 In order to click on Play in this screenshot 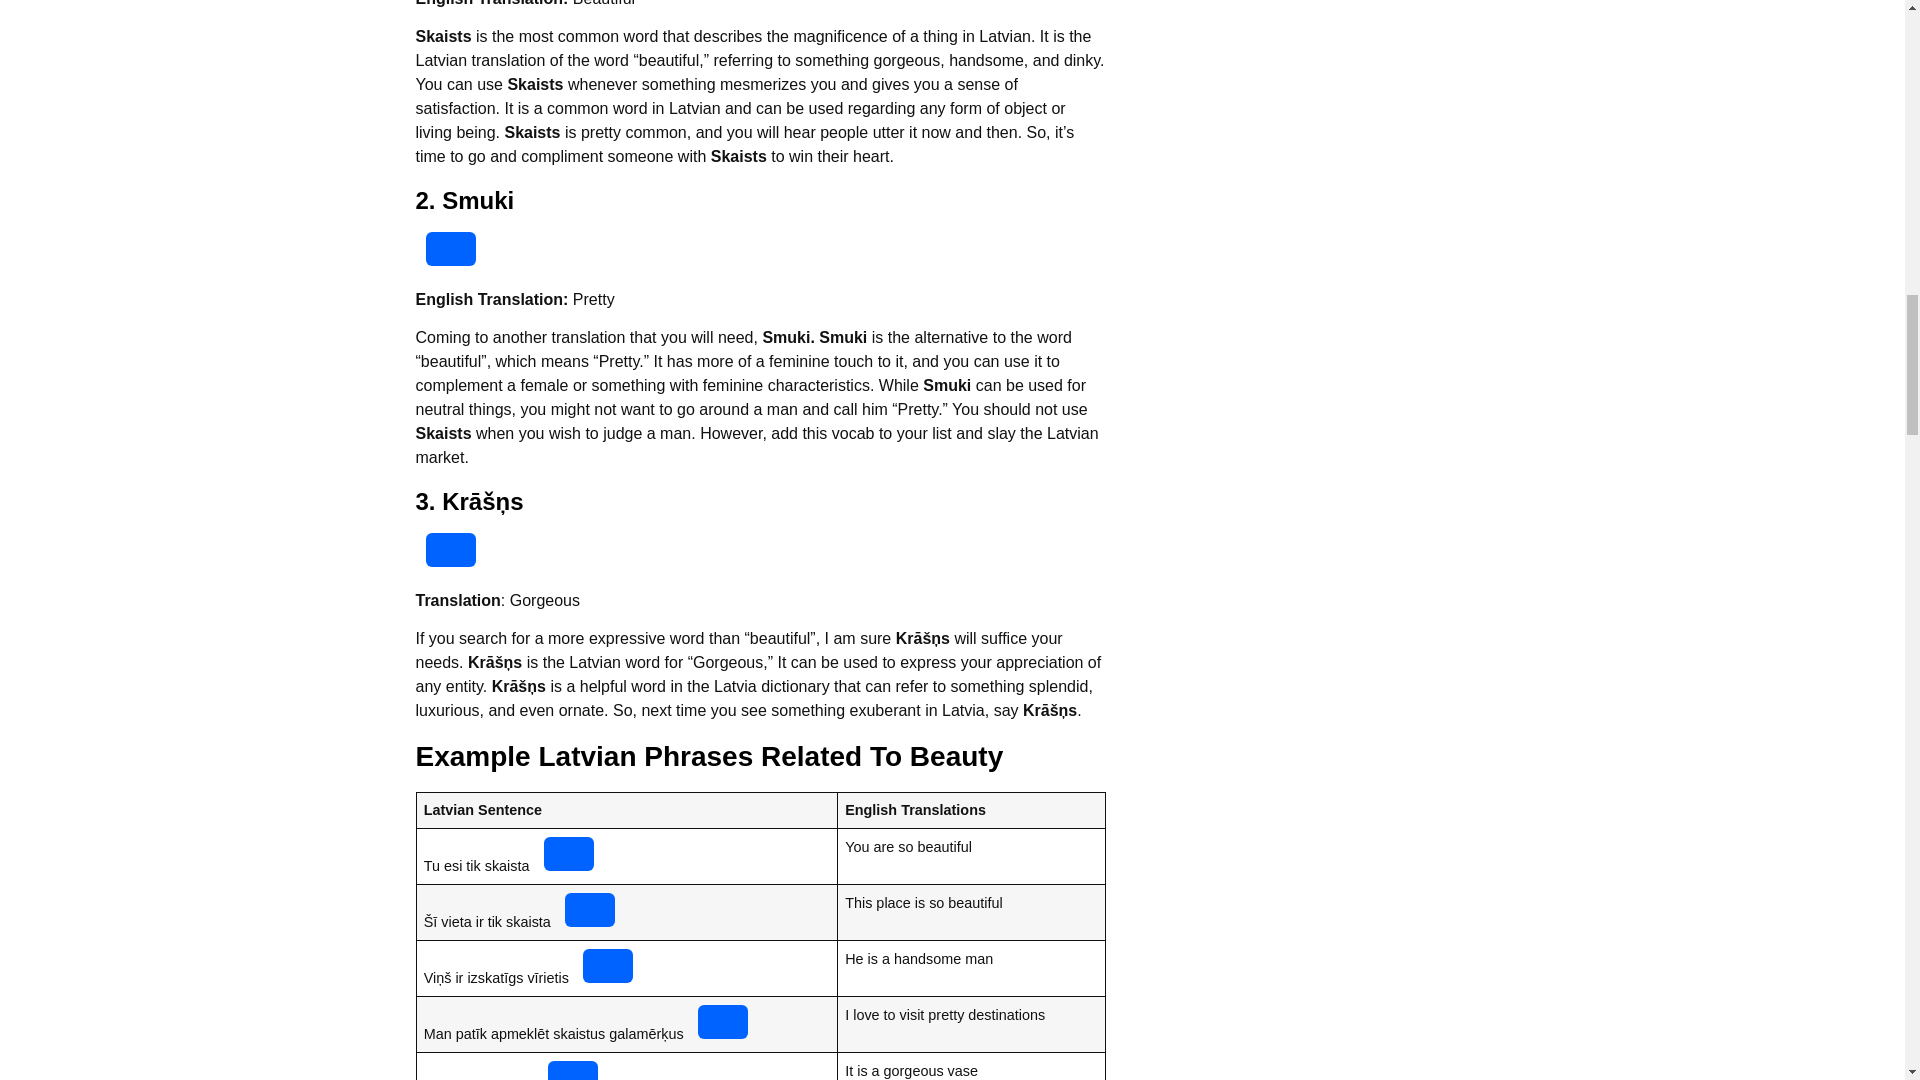, I will do `click(723, 1022)`.